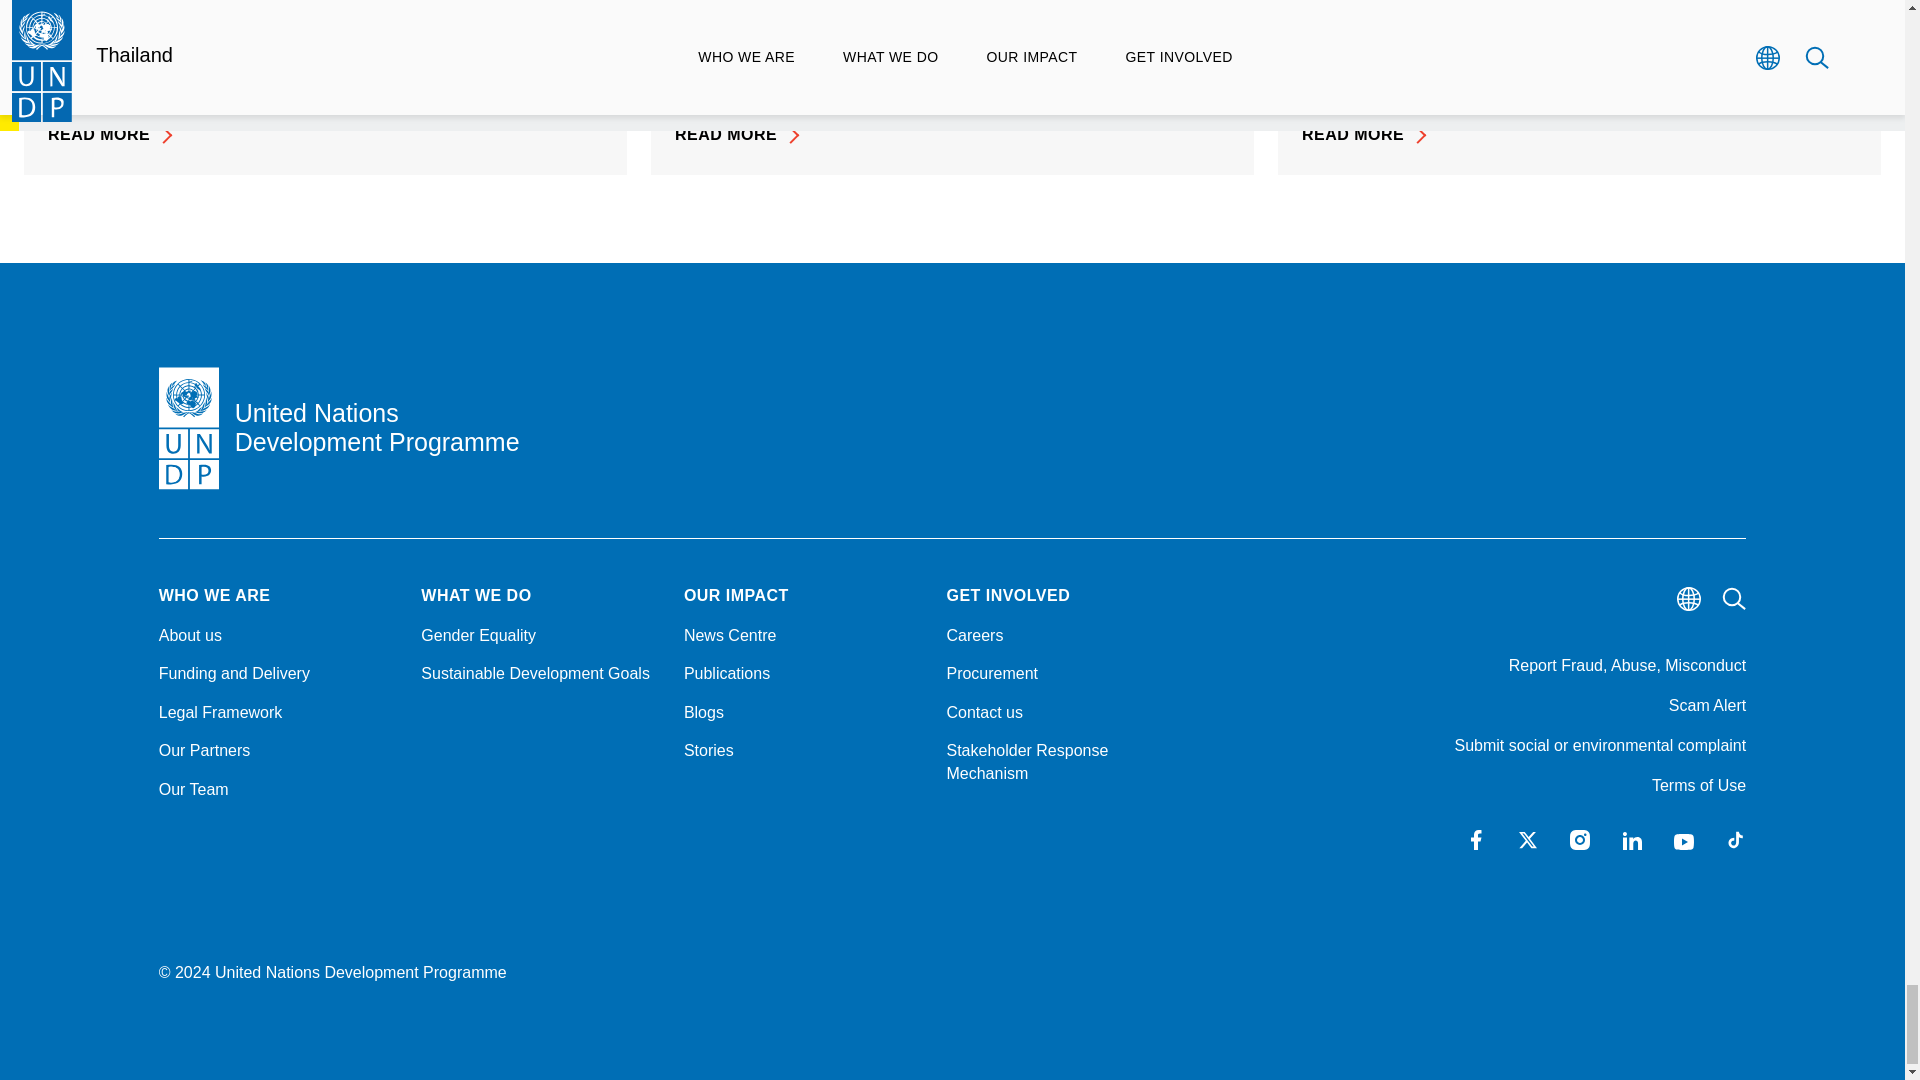 Image resolution: width=1920 pixels, height=1080 pixels. I want to click on LinkedIn, so click(1632, 840).